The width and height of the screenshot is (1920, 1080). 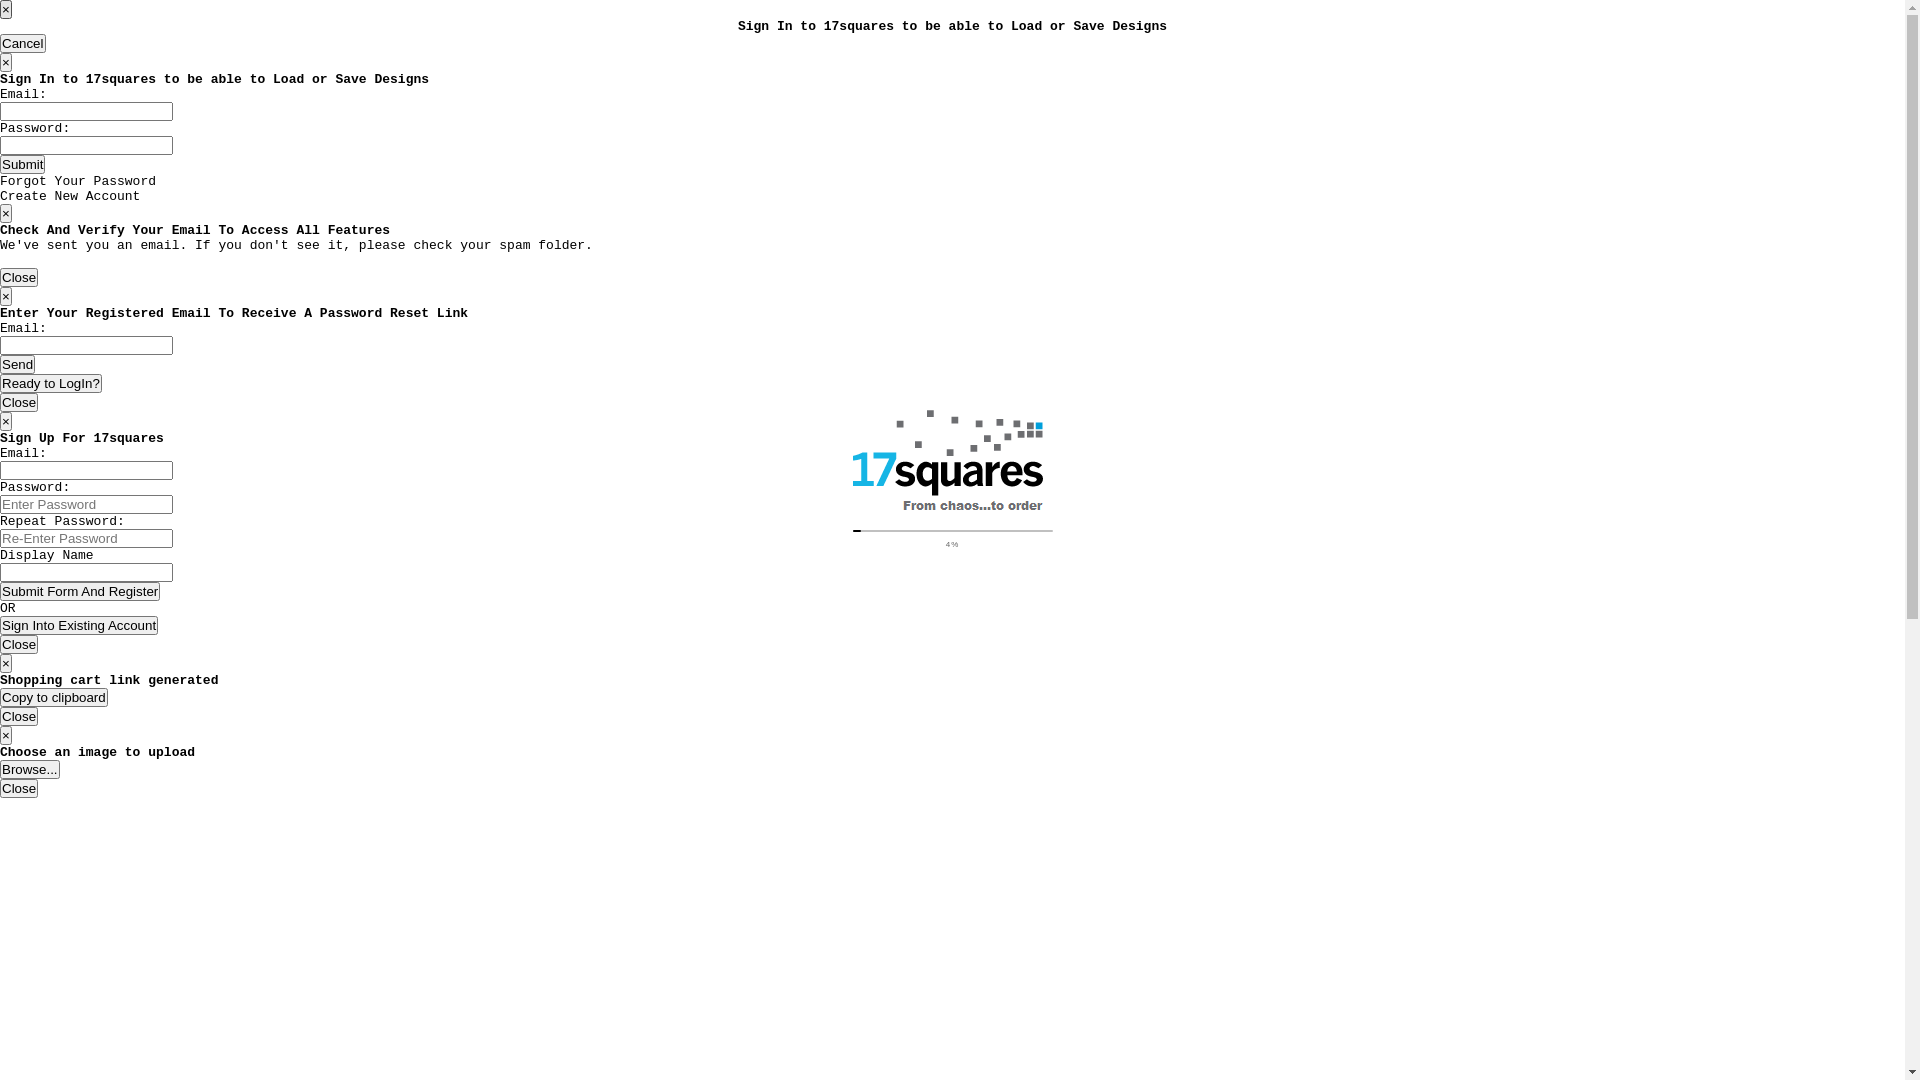 I want to click on Create New Account, so click(x=70, y=196).